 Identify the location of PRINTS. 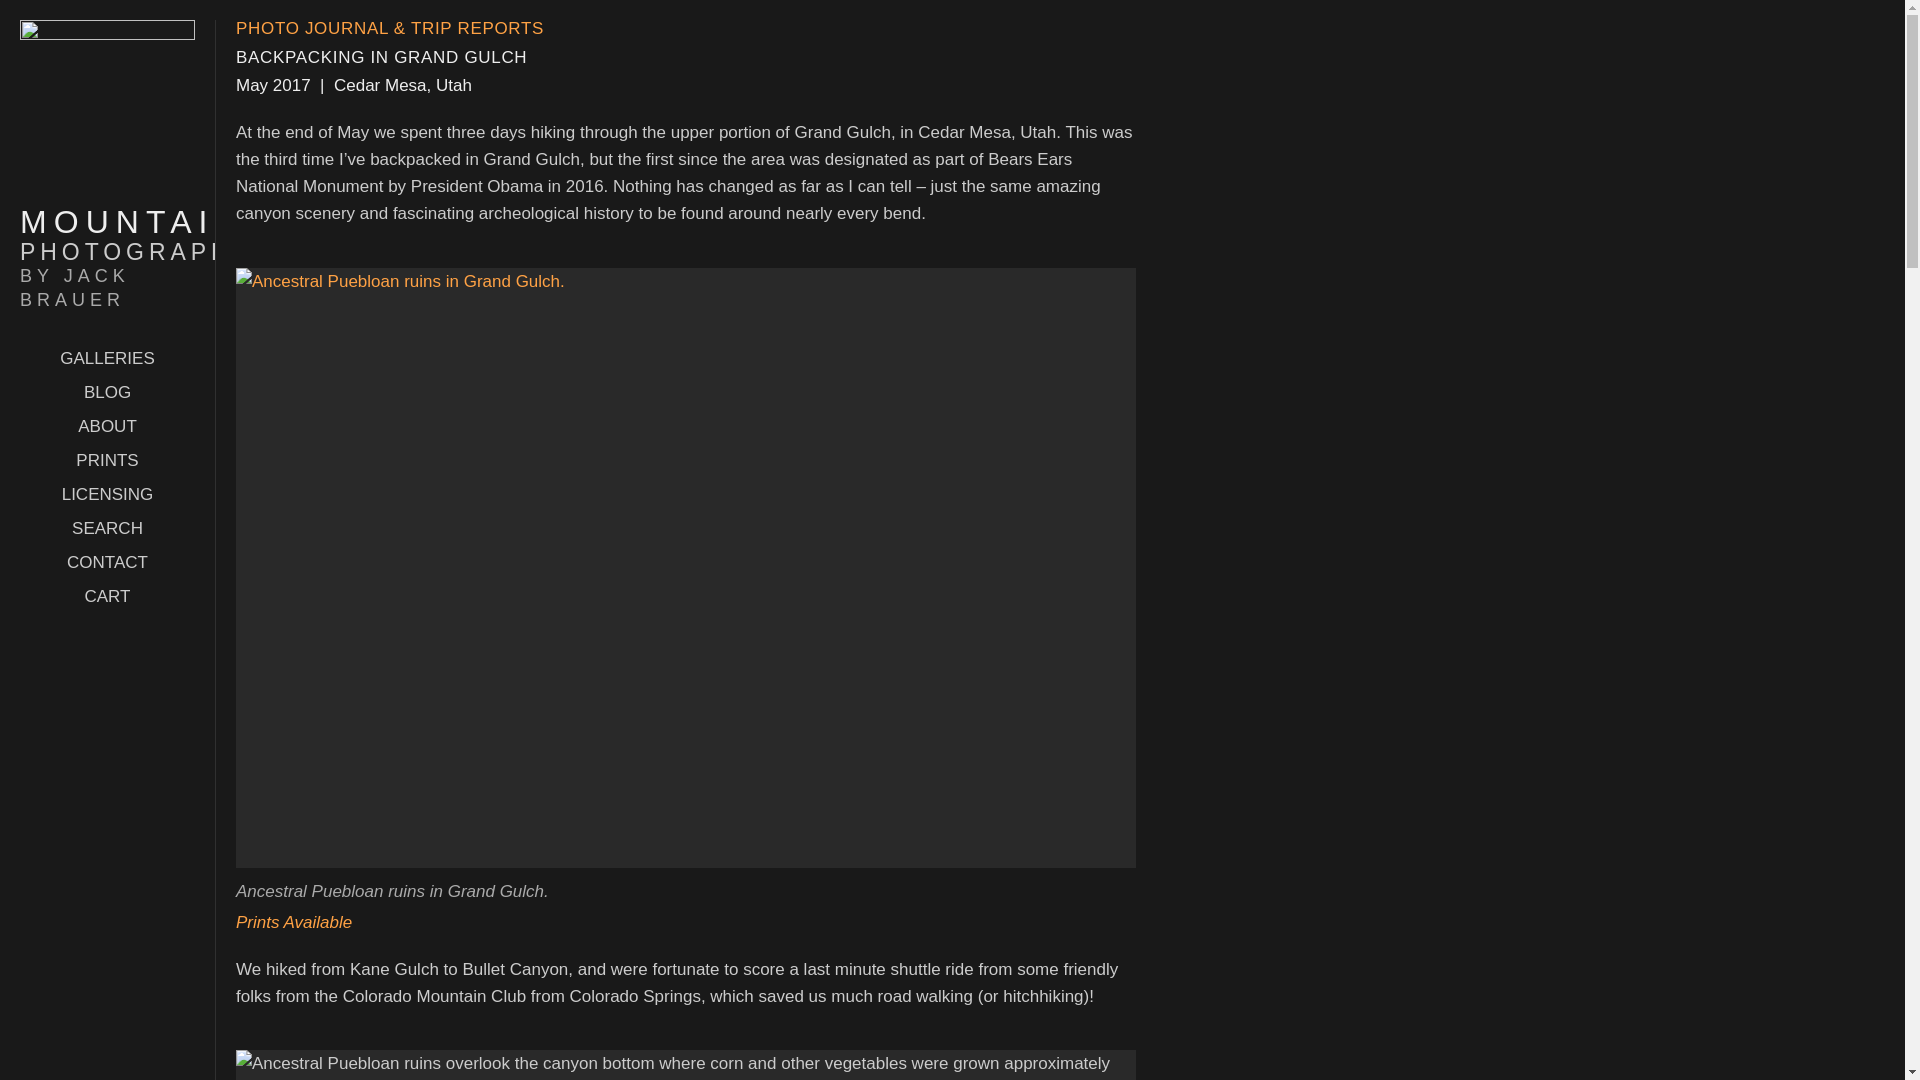
(107, 460).